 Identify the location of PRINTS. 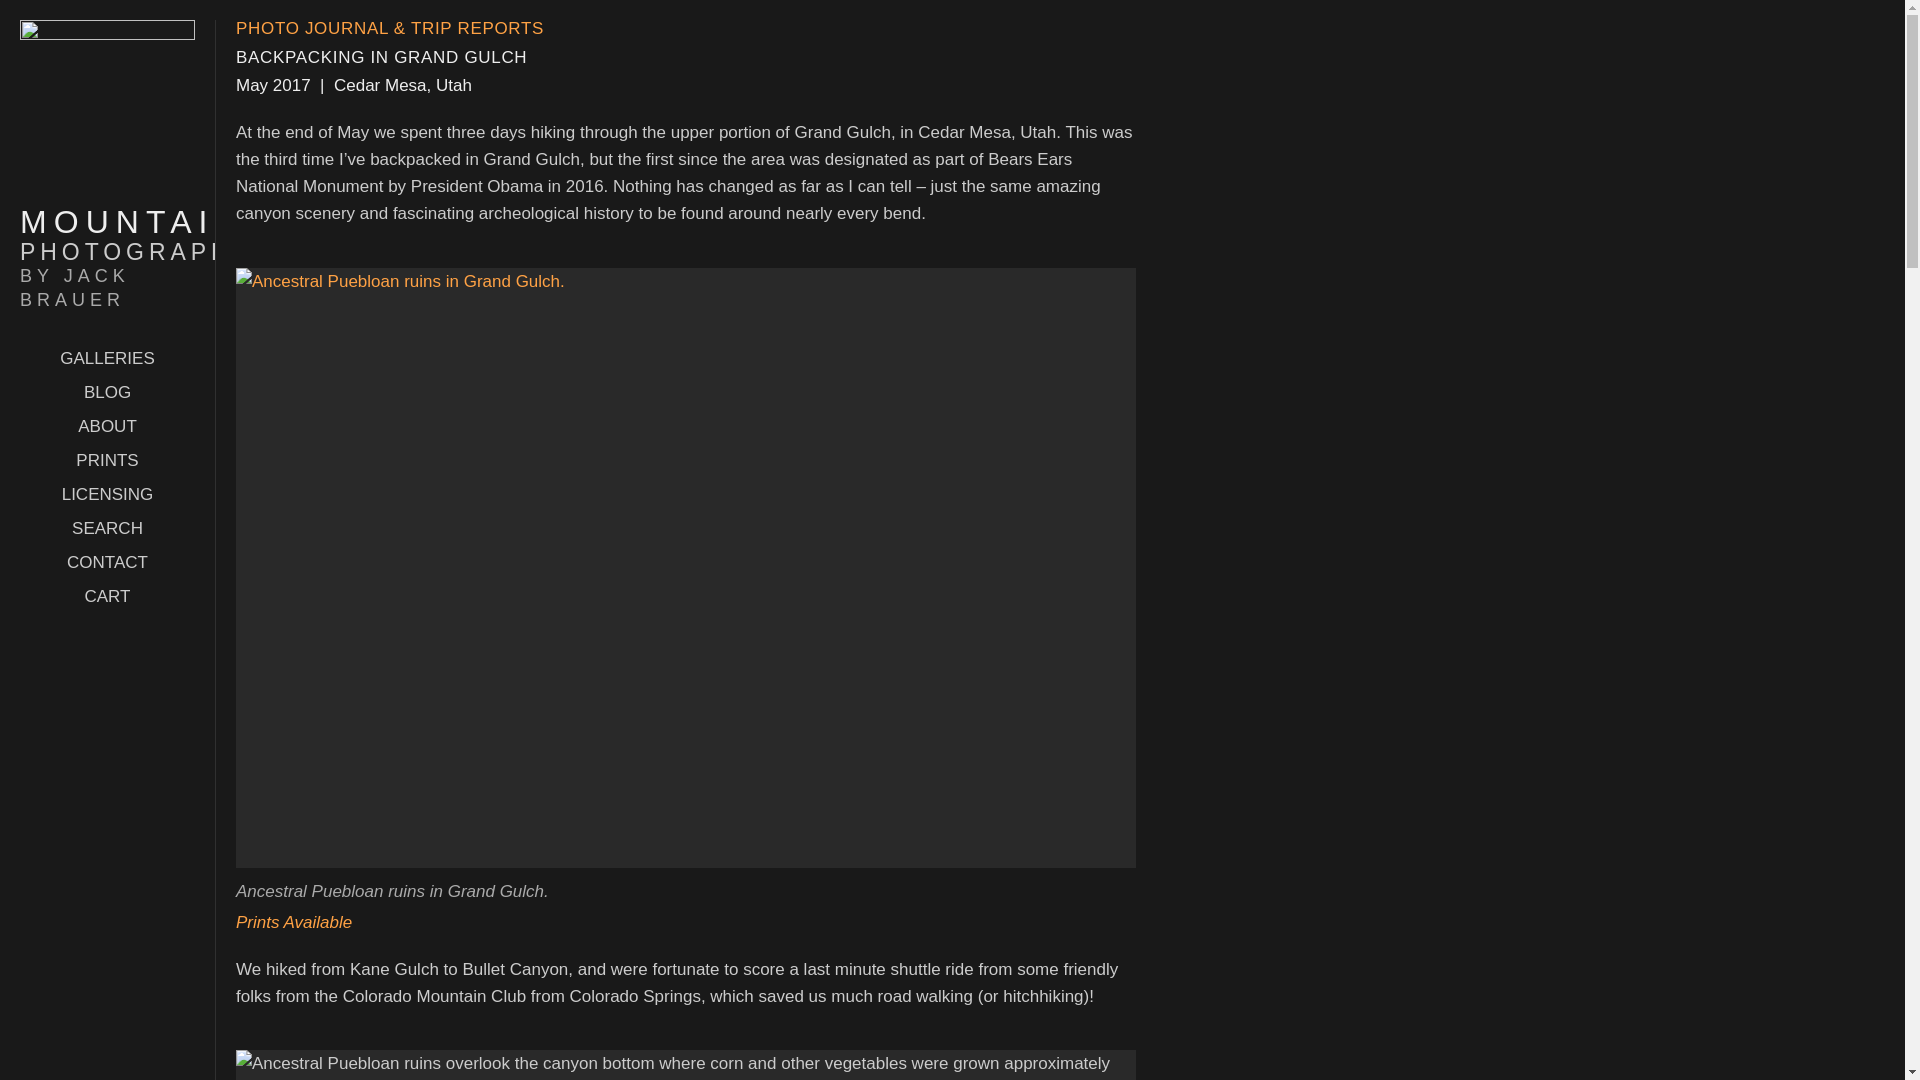
(107, 460).